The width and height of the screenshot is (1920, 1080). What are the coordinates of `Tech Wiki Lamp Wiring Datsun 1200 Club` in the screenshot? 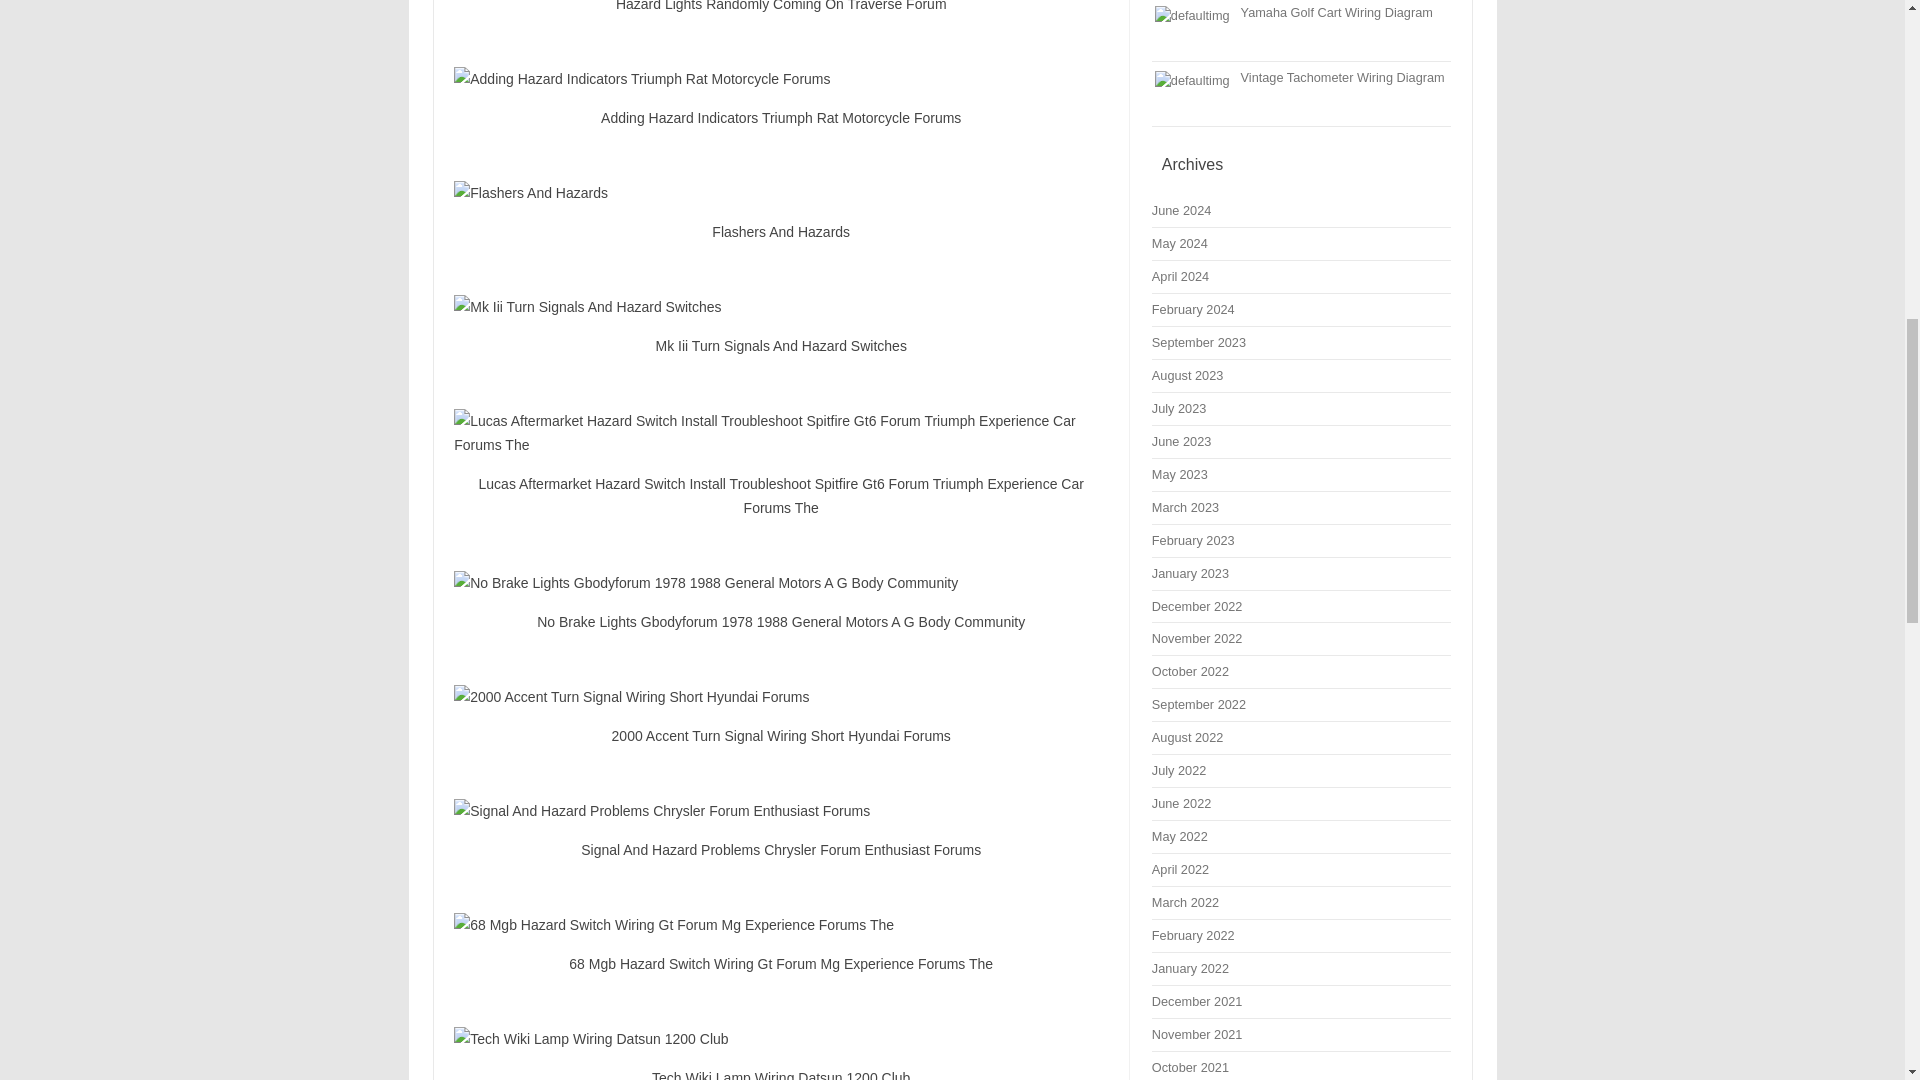 It's located at (780, 1038).